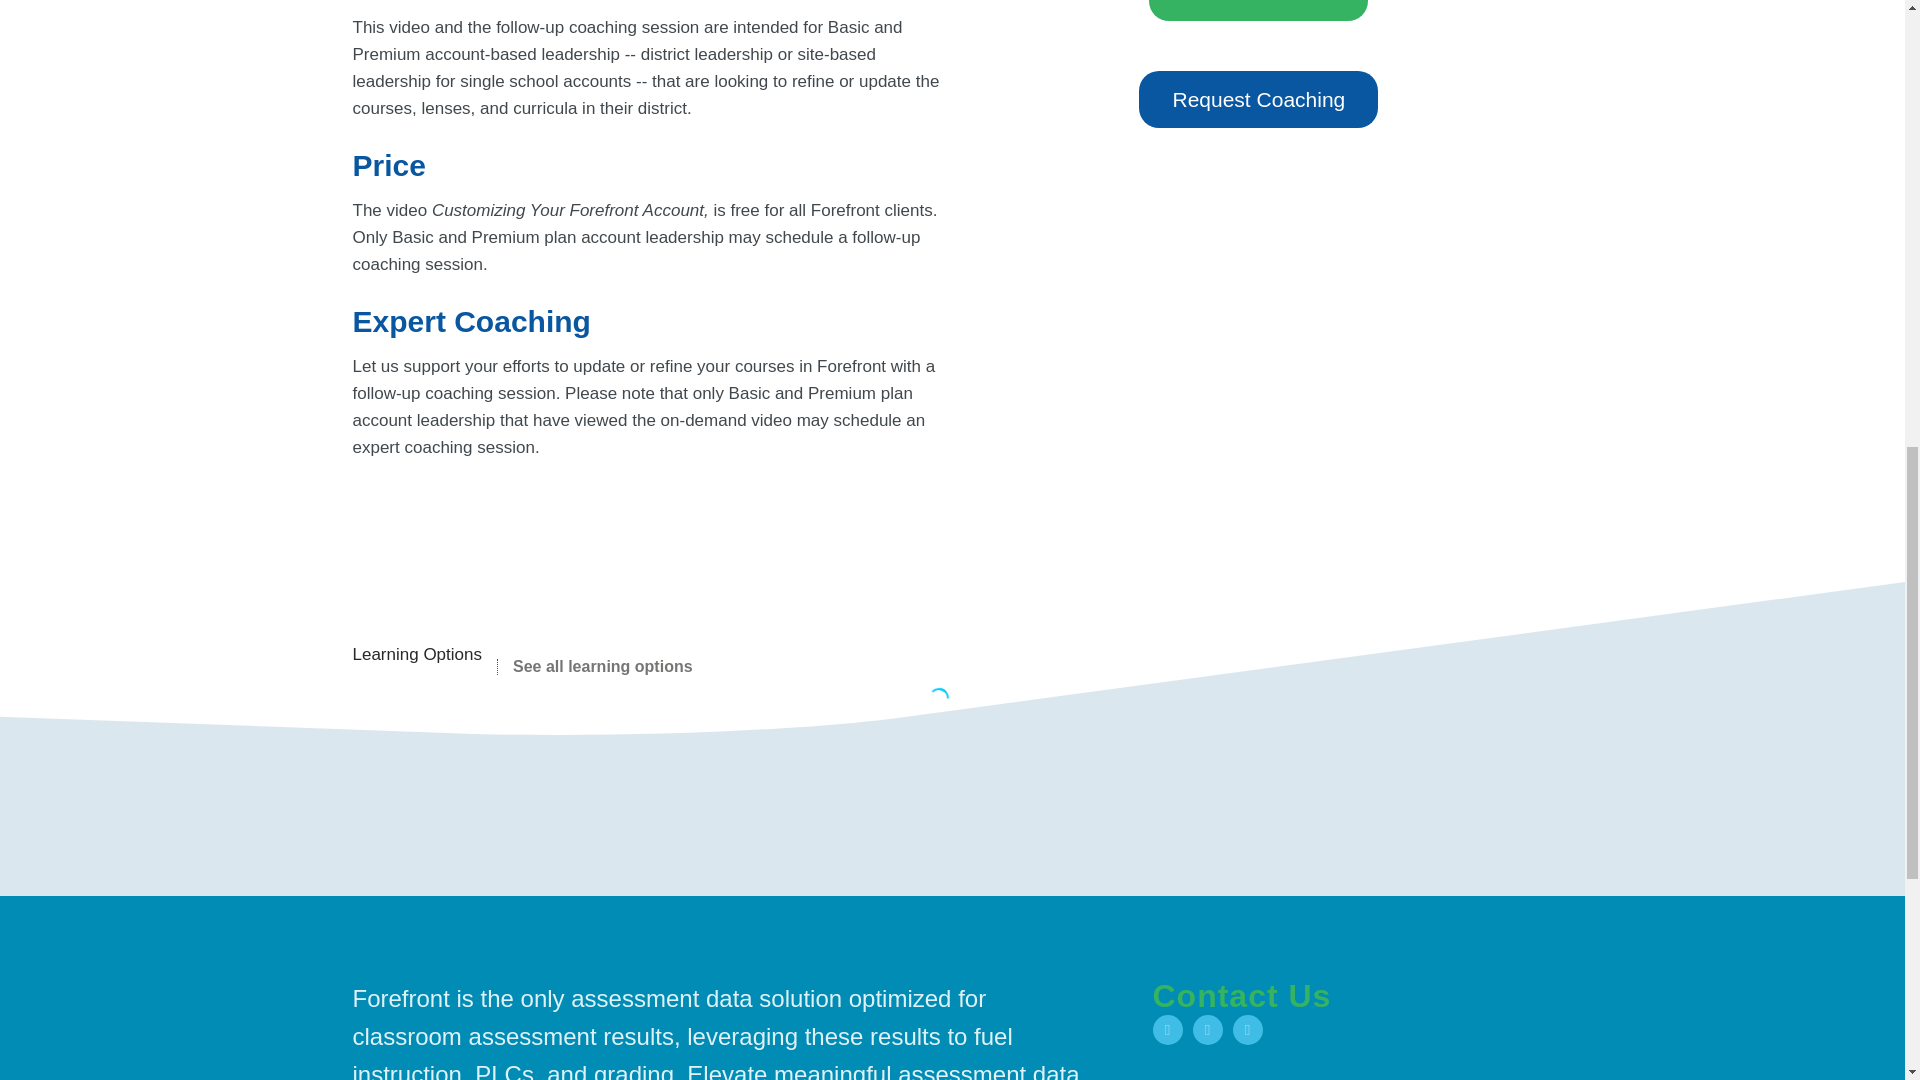 The height and width of the screenshot is (1080, 1920). Describe the element at coordinates (595, 666) in the screenshot. I see `See all learning options` at that location.